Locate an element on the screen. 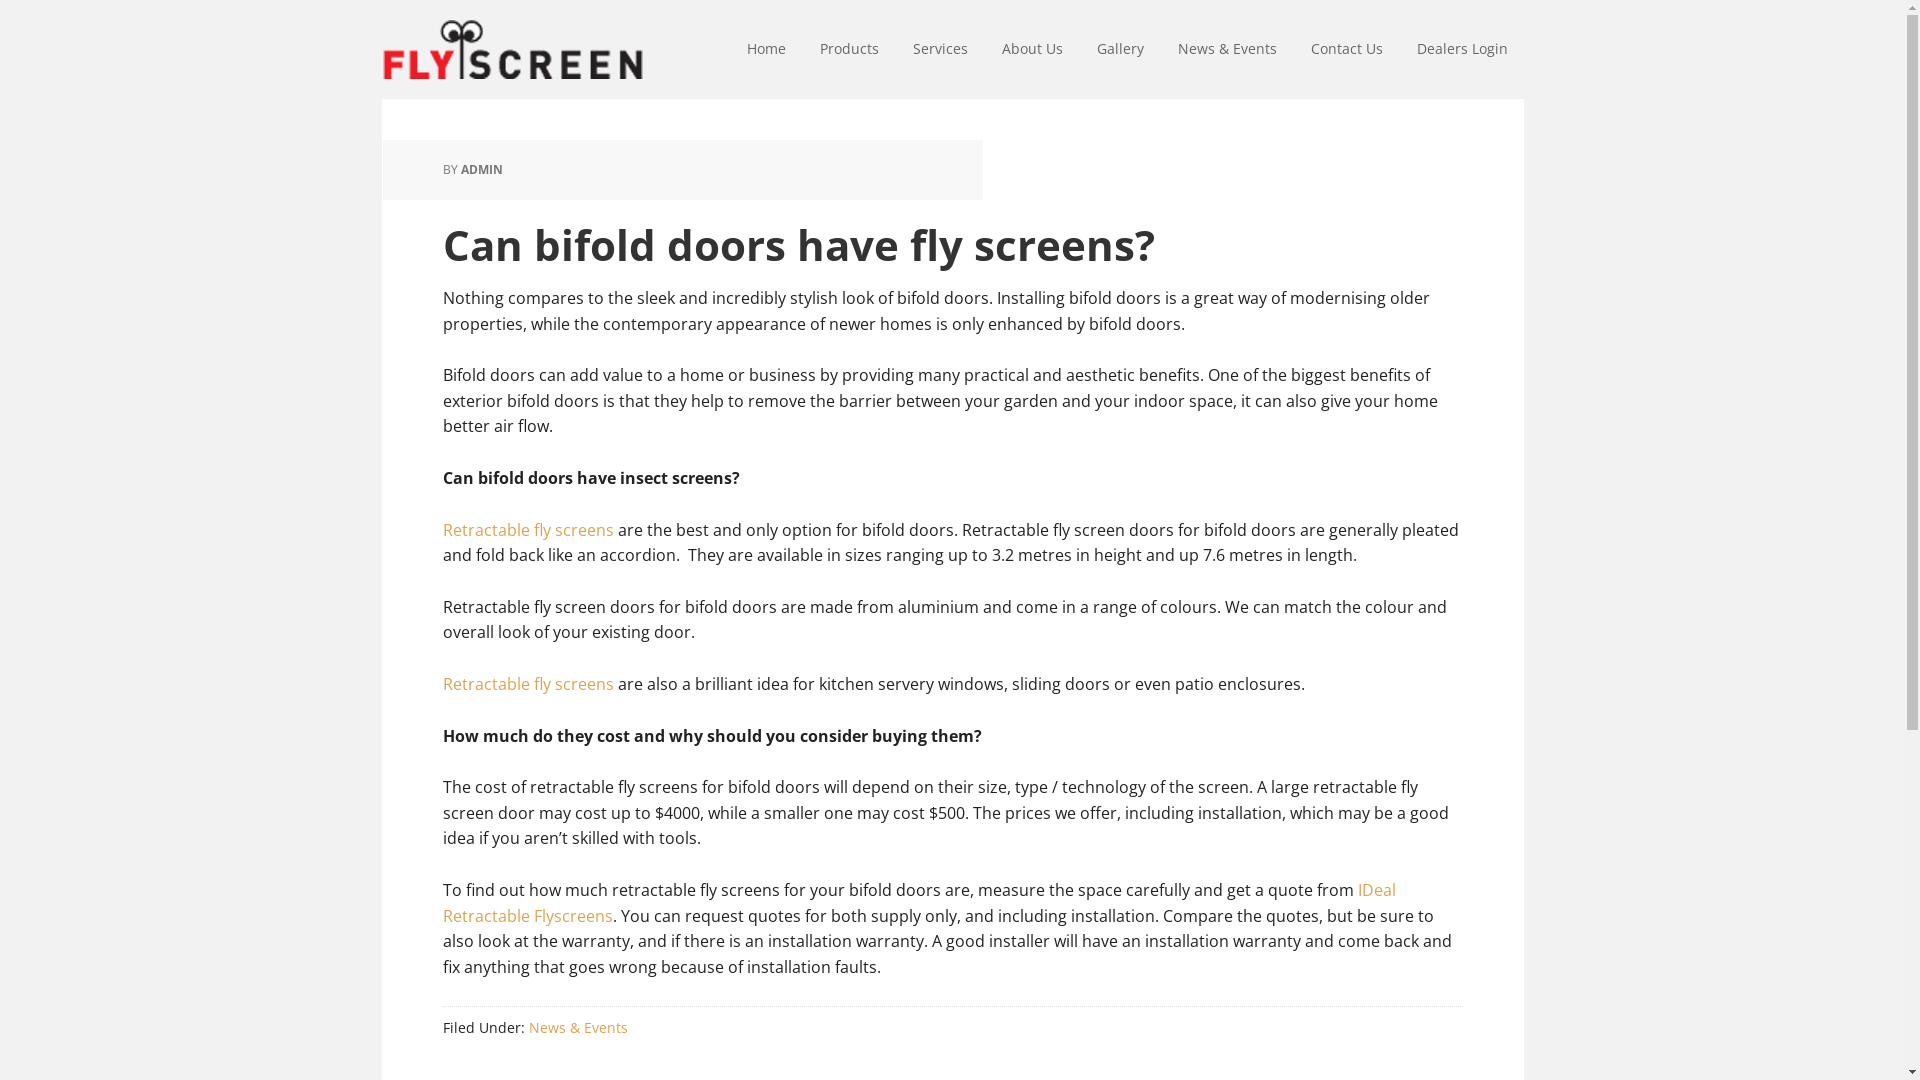 The height and width of the screenshot is (1080, 1920). Services is located at coordinates (940, 50).